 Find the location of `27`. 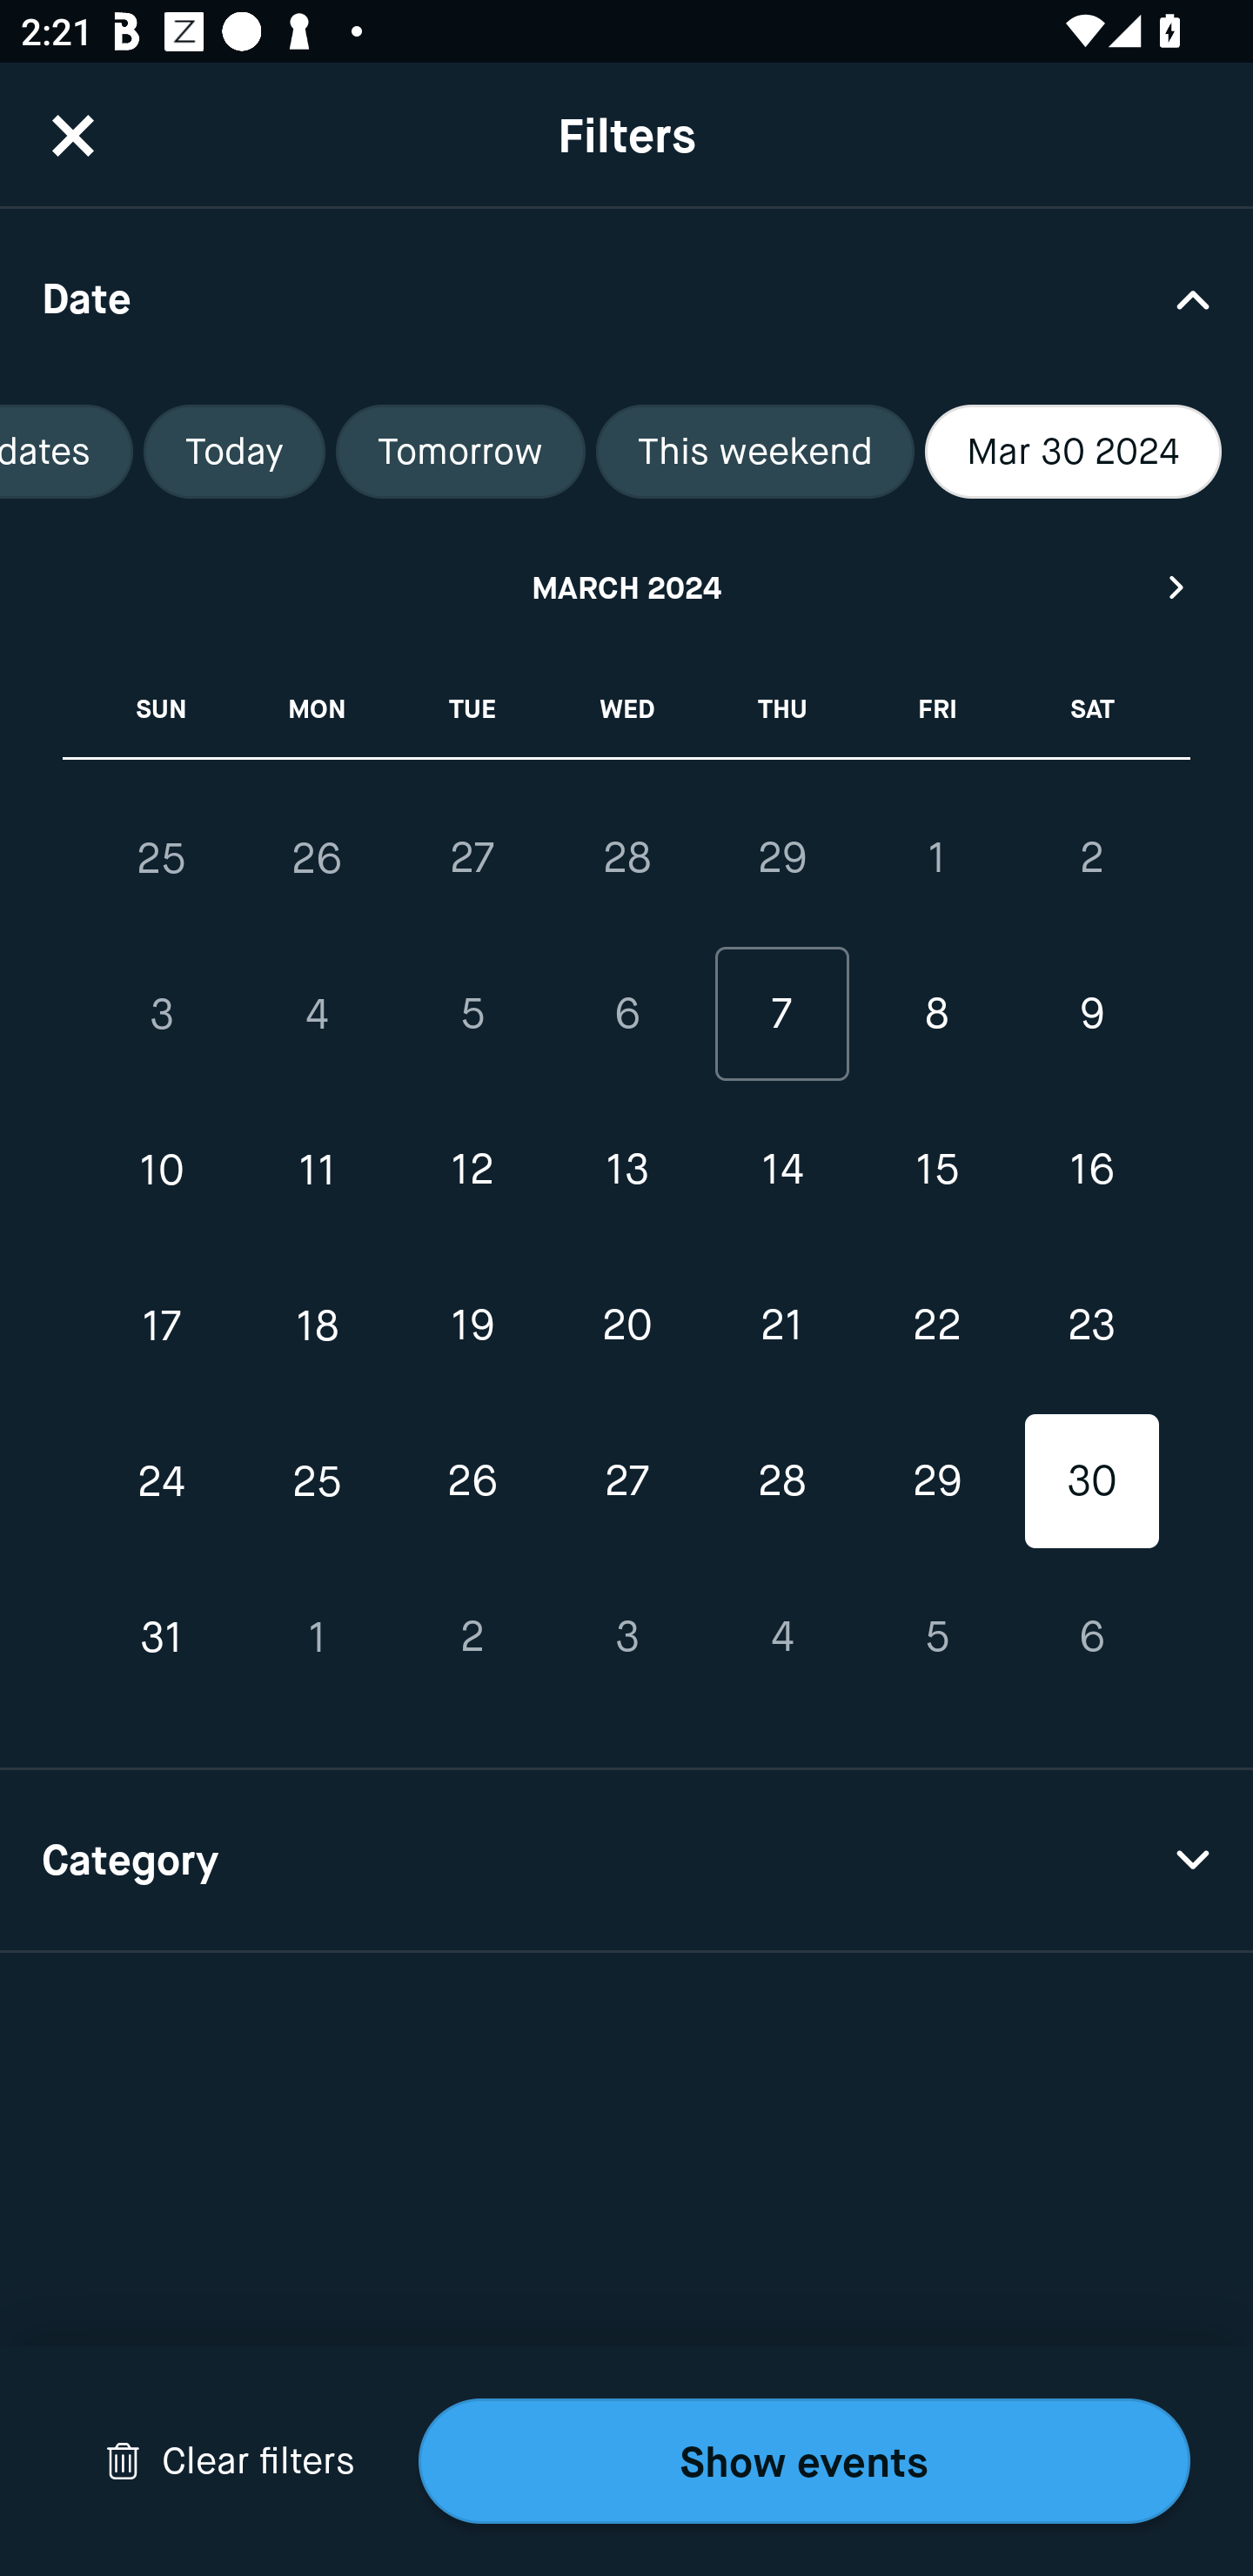

27 is located at coordinates (472, 857).